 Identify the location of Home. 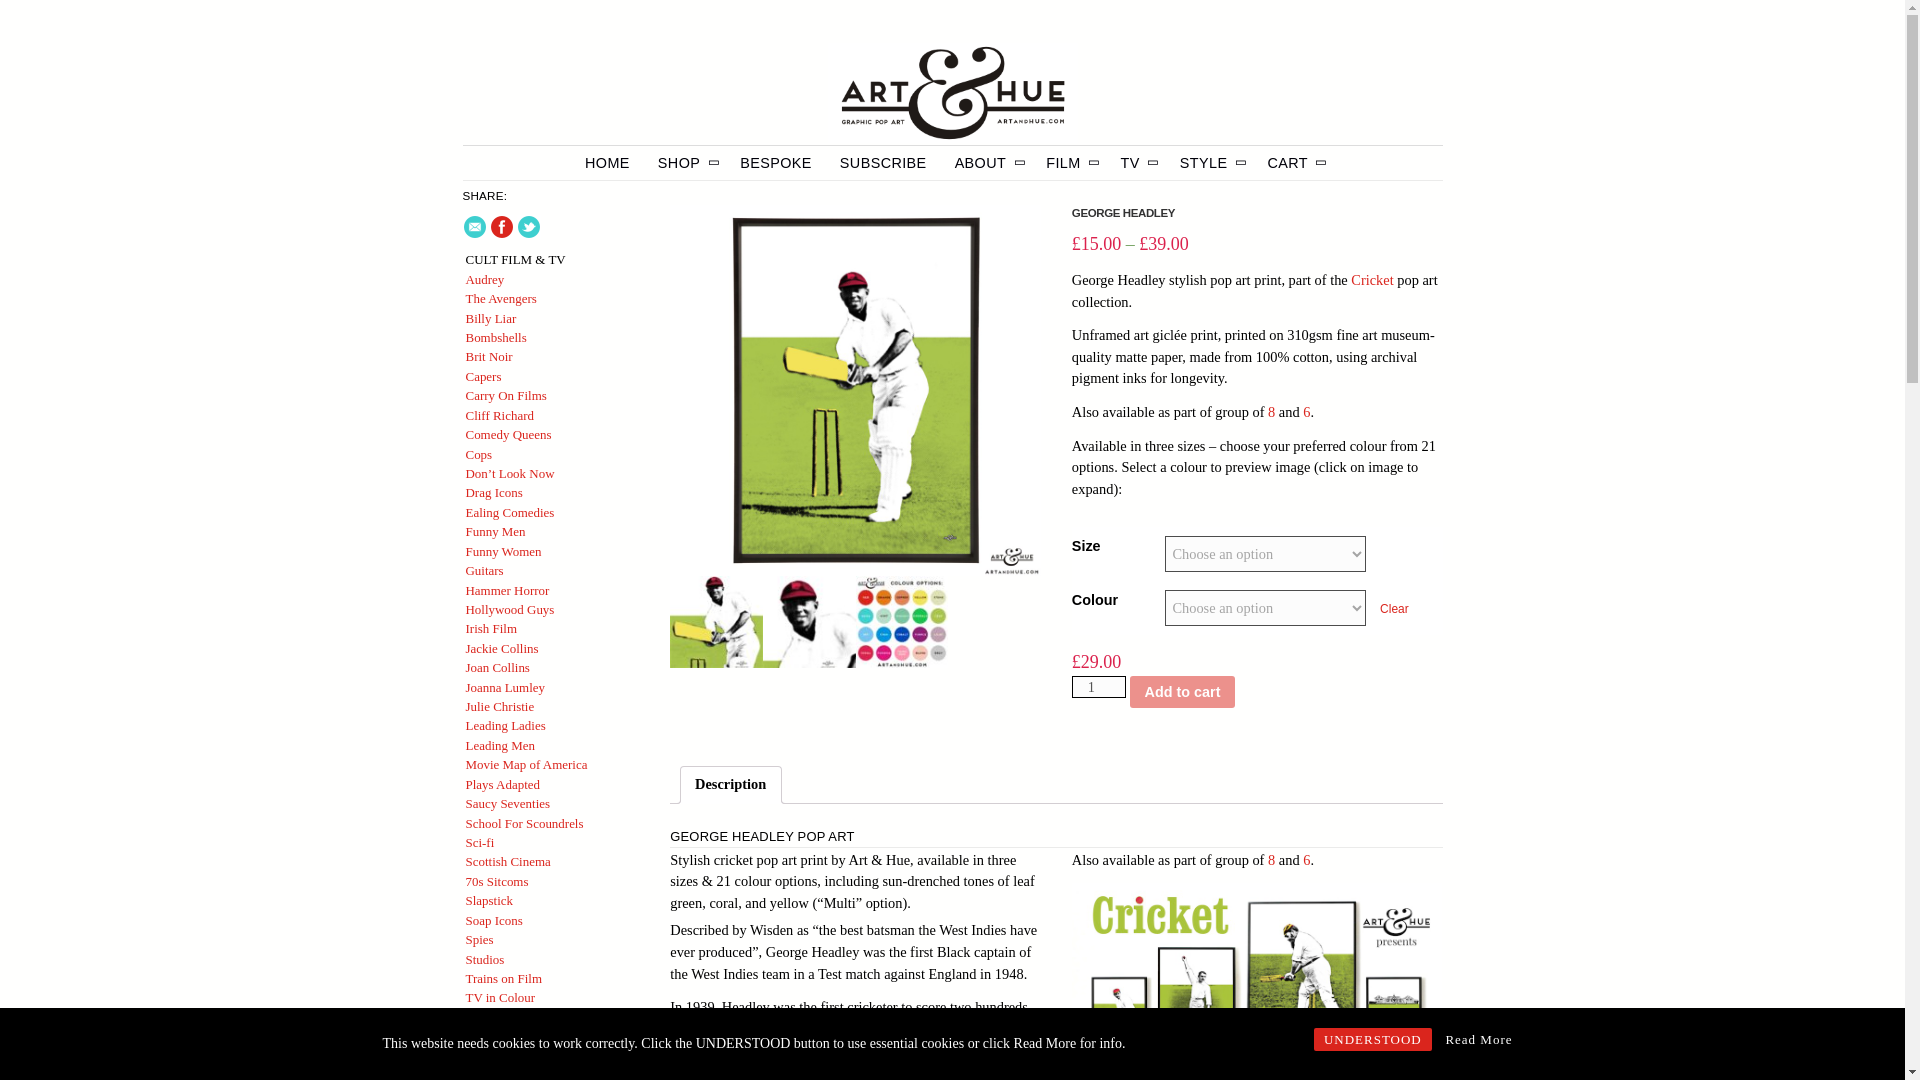
(952, 94).